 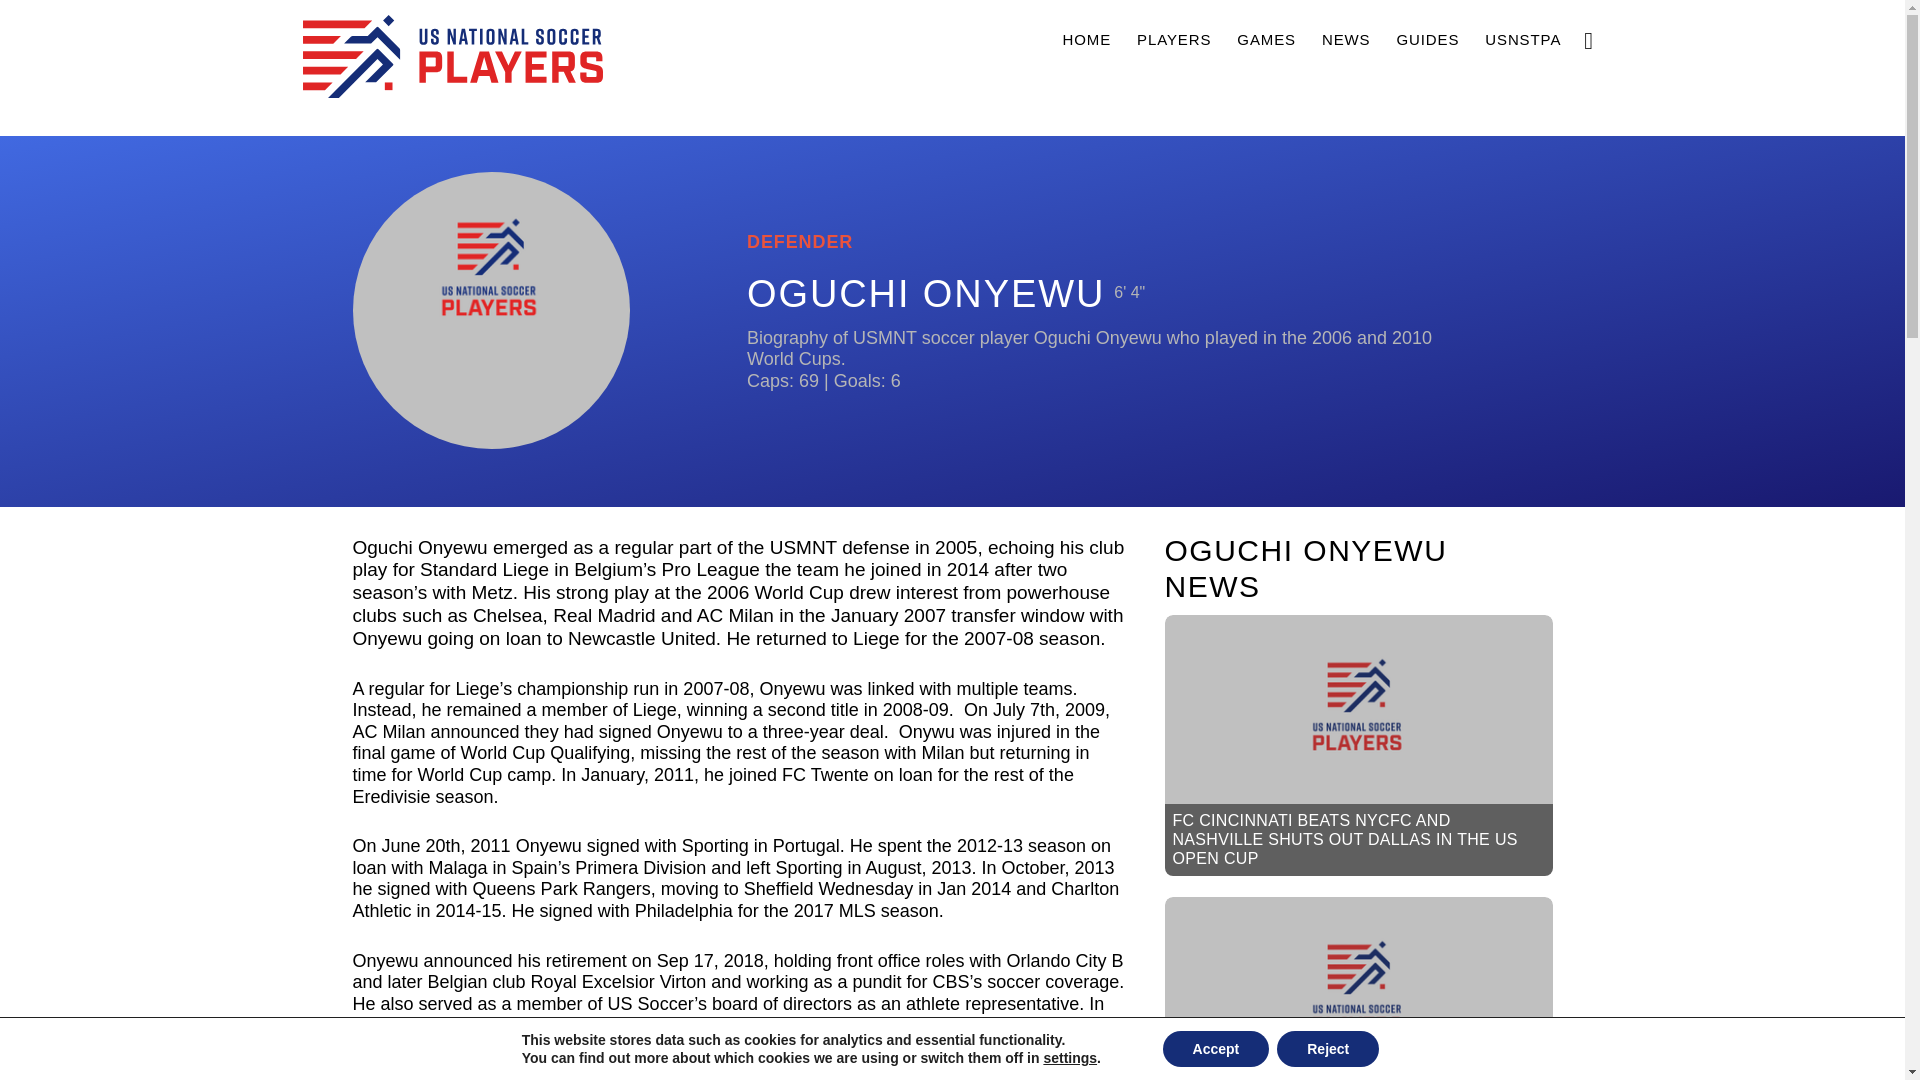 I want to click on PLAYERS, so click(x=1174, y=38).